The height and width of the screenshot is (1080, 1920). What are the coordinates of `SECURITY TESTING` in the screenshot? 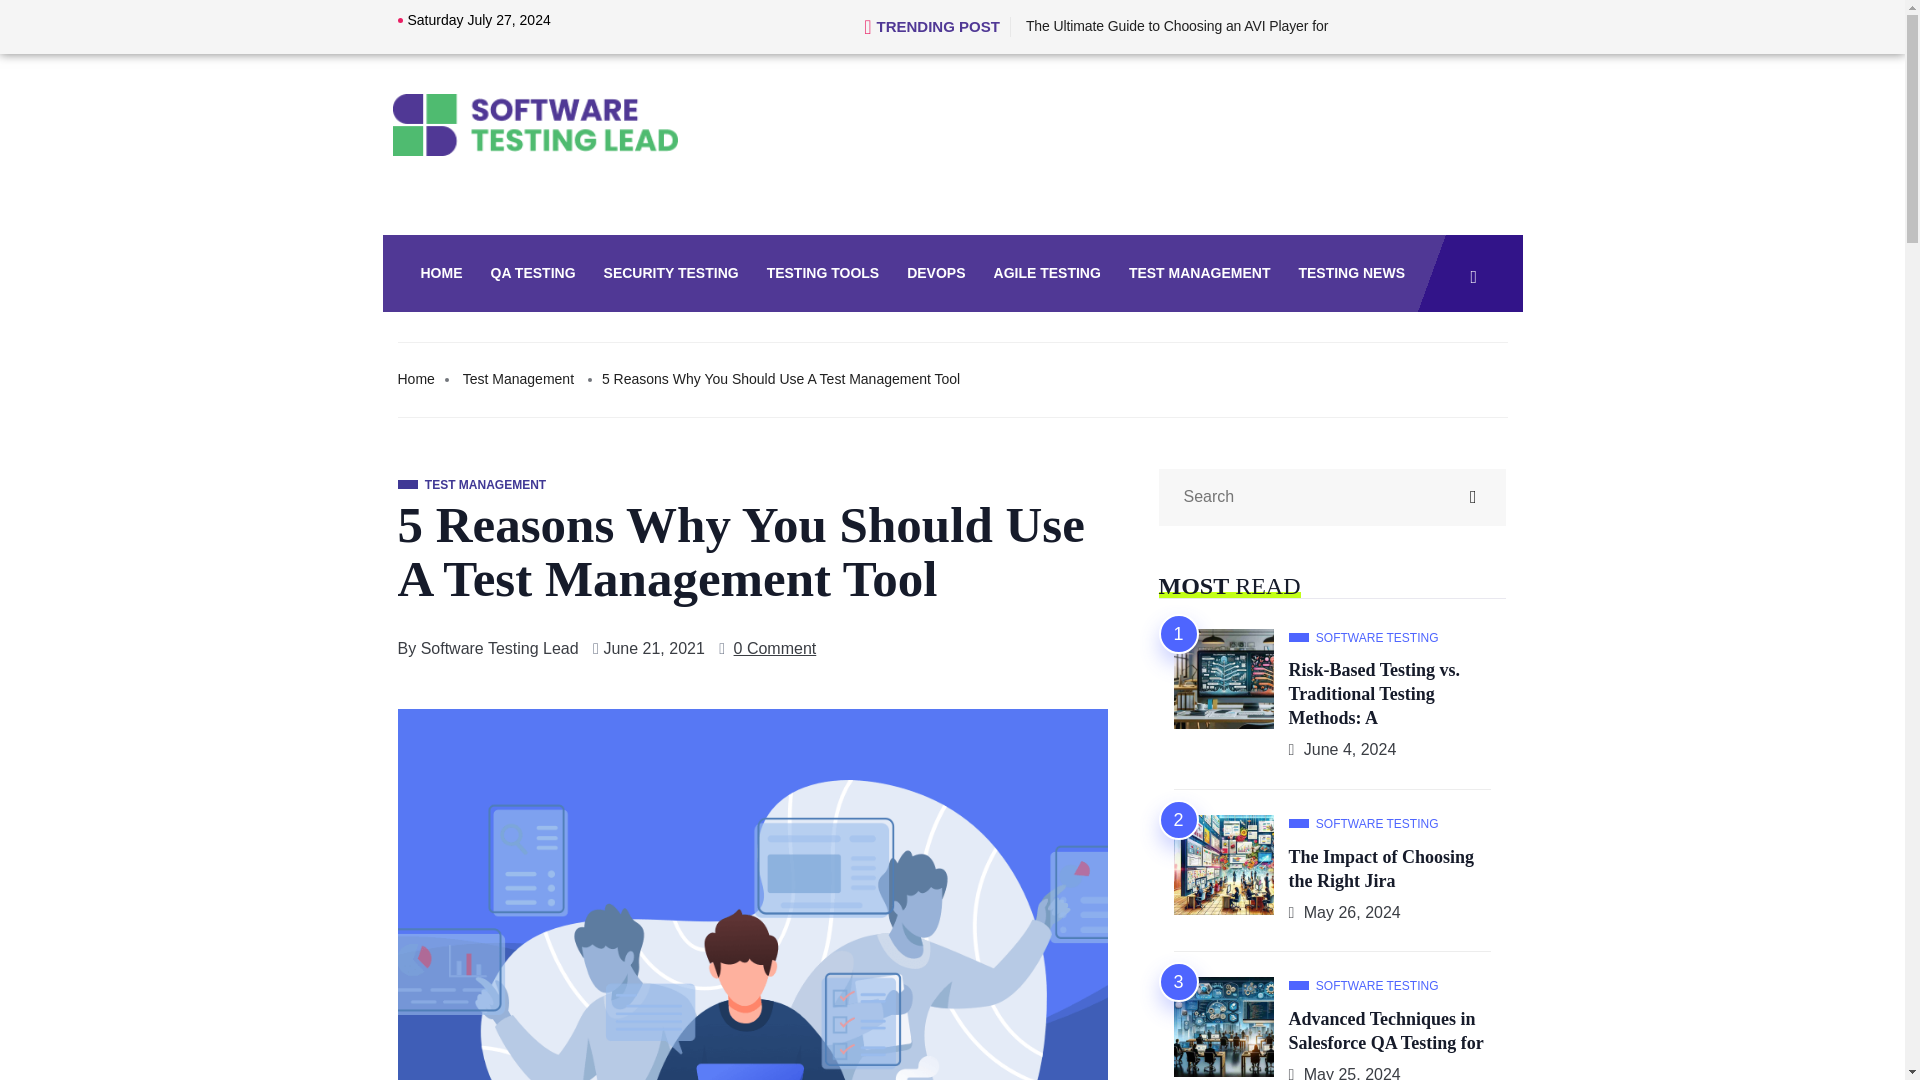 It's located at (668, 274).